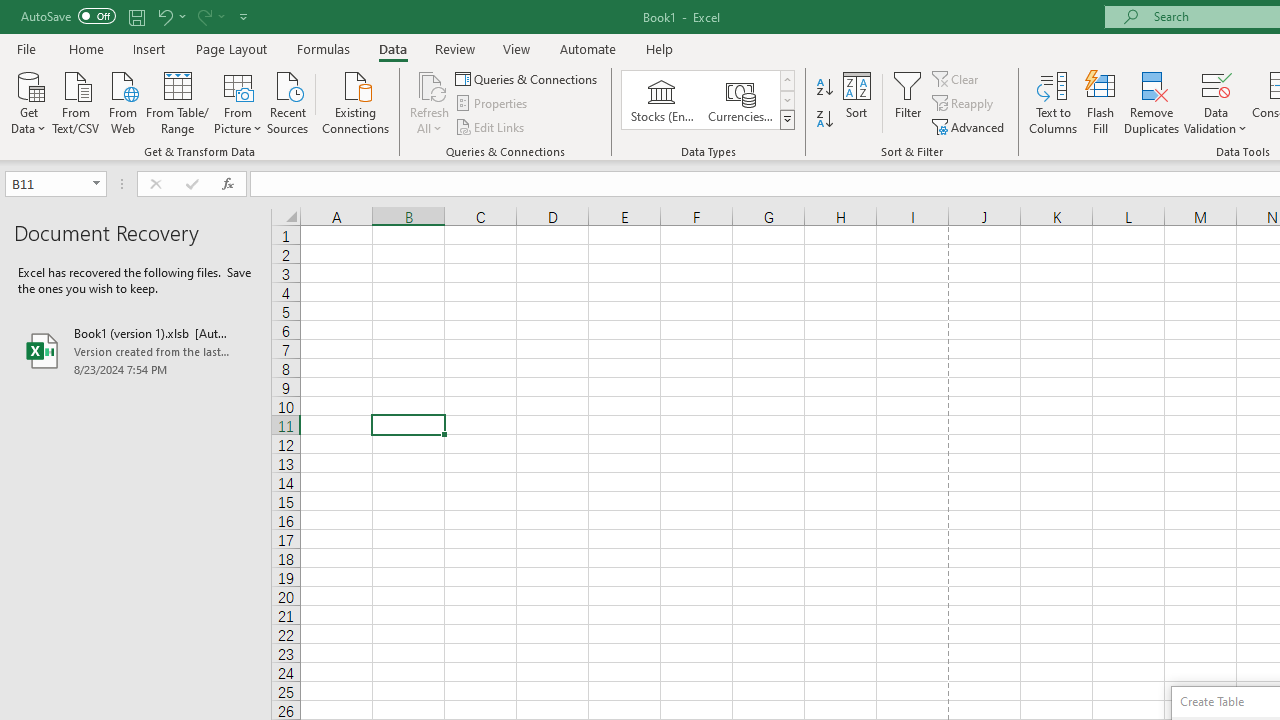 The image size is (1280, 720). Describe the element at coordinates (908, 102) in the screenshot. I see `Filter` at that location.